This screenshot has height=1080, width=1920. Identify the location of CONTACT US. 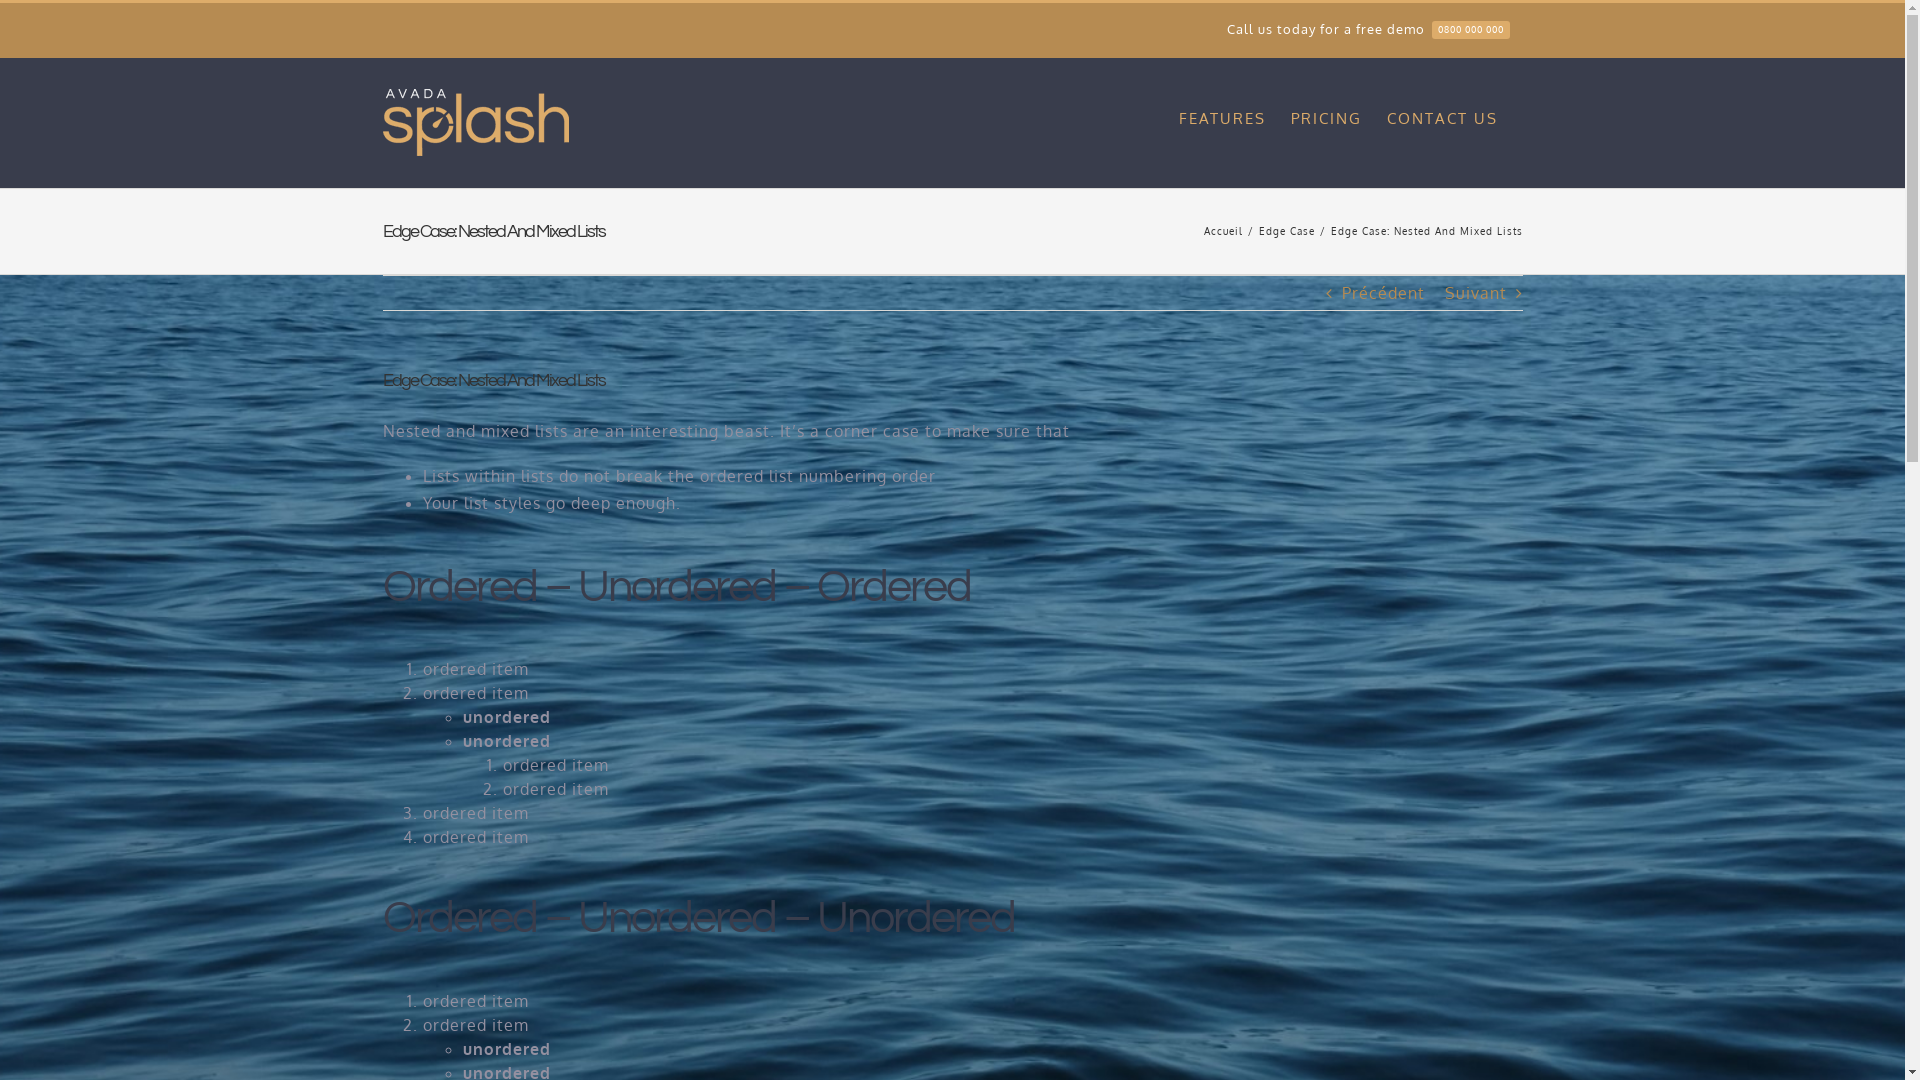
(1442, 118).